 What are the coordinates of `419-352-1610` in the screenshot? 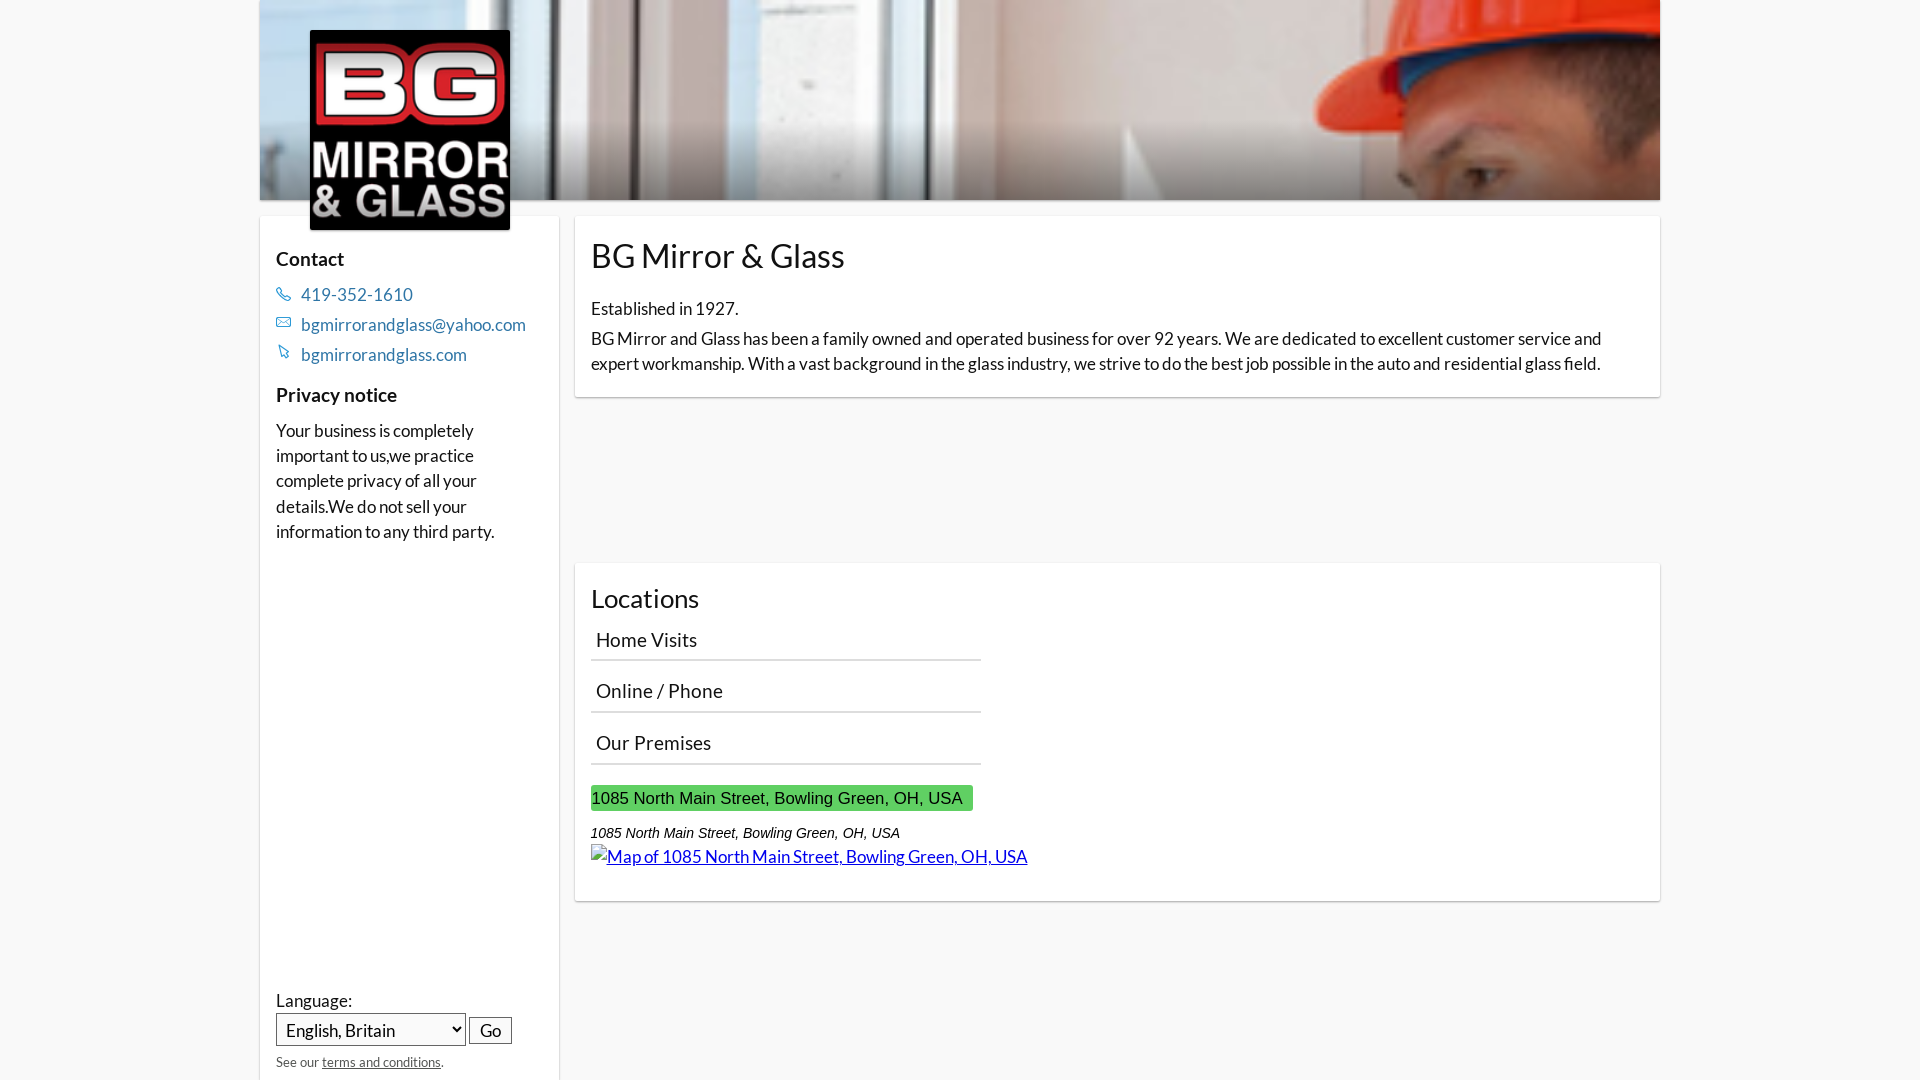 It's located at (422, 294).